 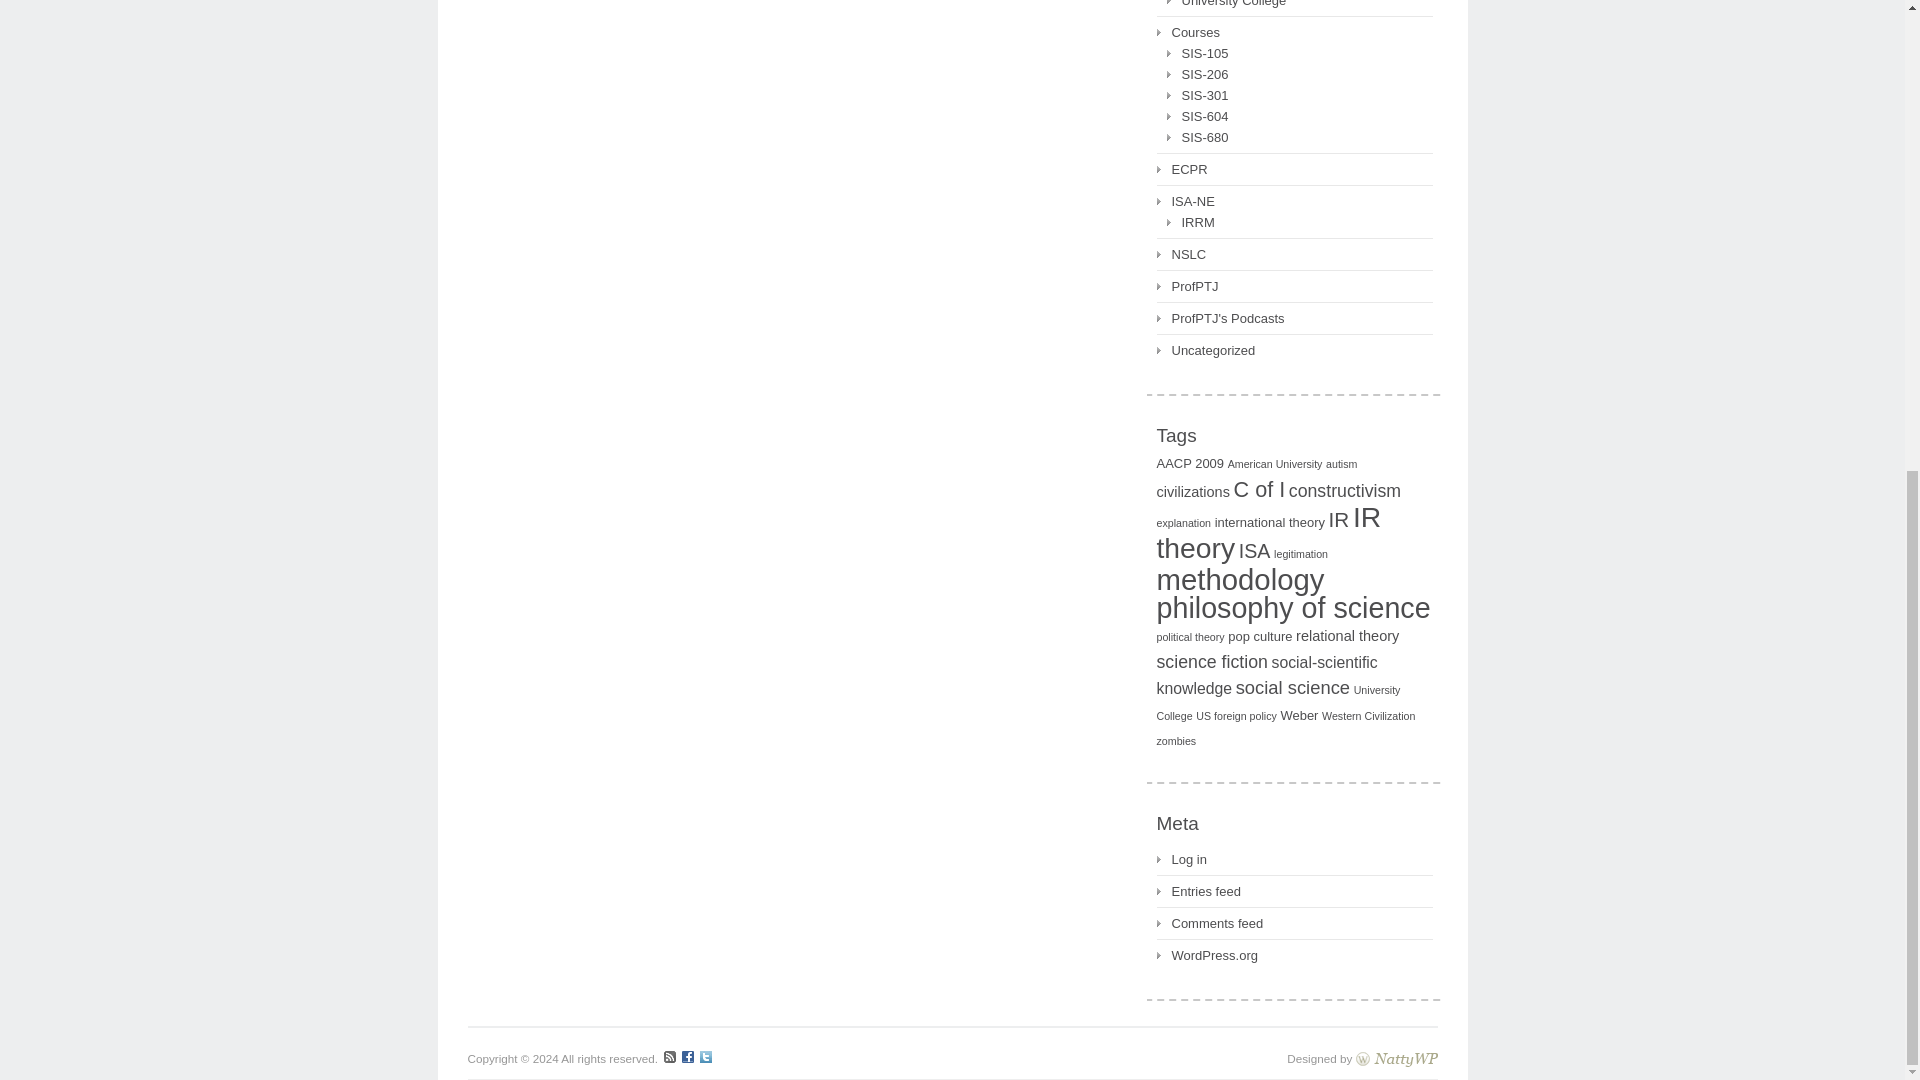 What do you see at coordinates (1205, 350) in the screenshot?
I see `Uncategorized` at bounding box center [1205, 350].